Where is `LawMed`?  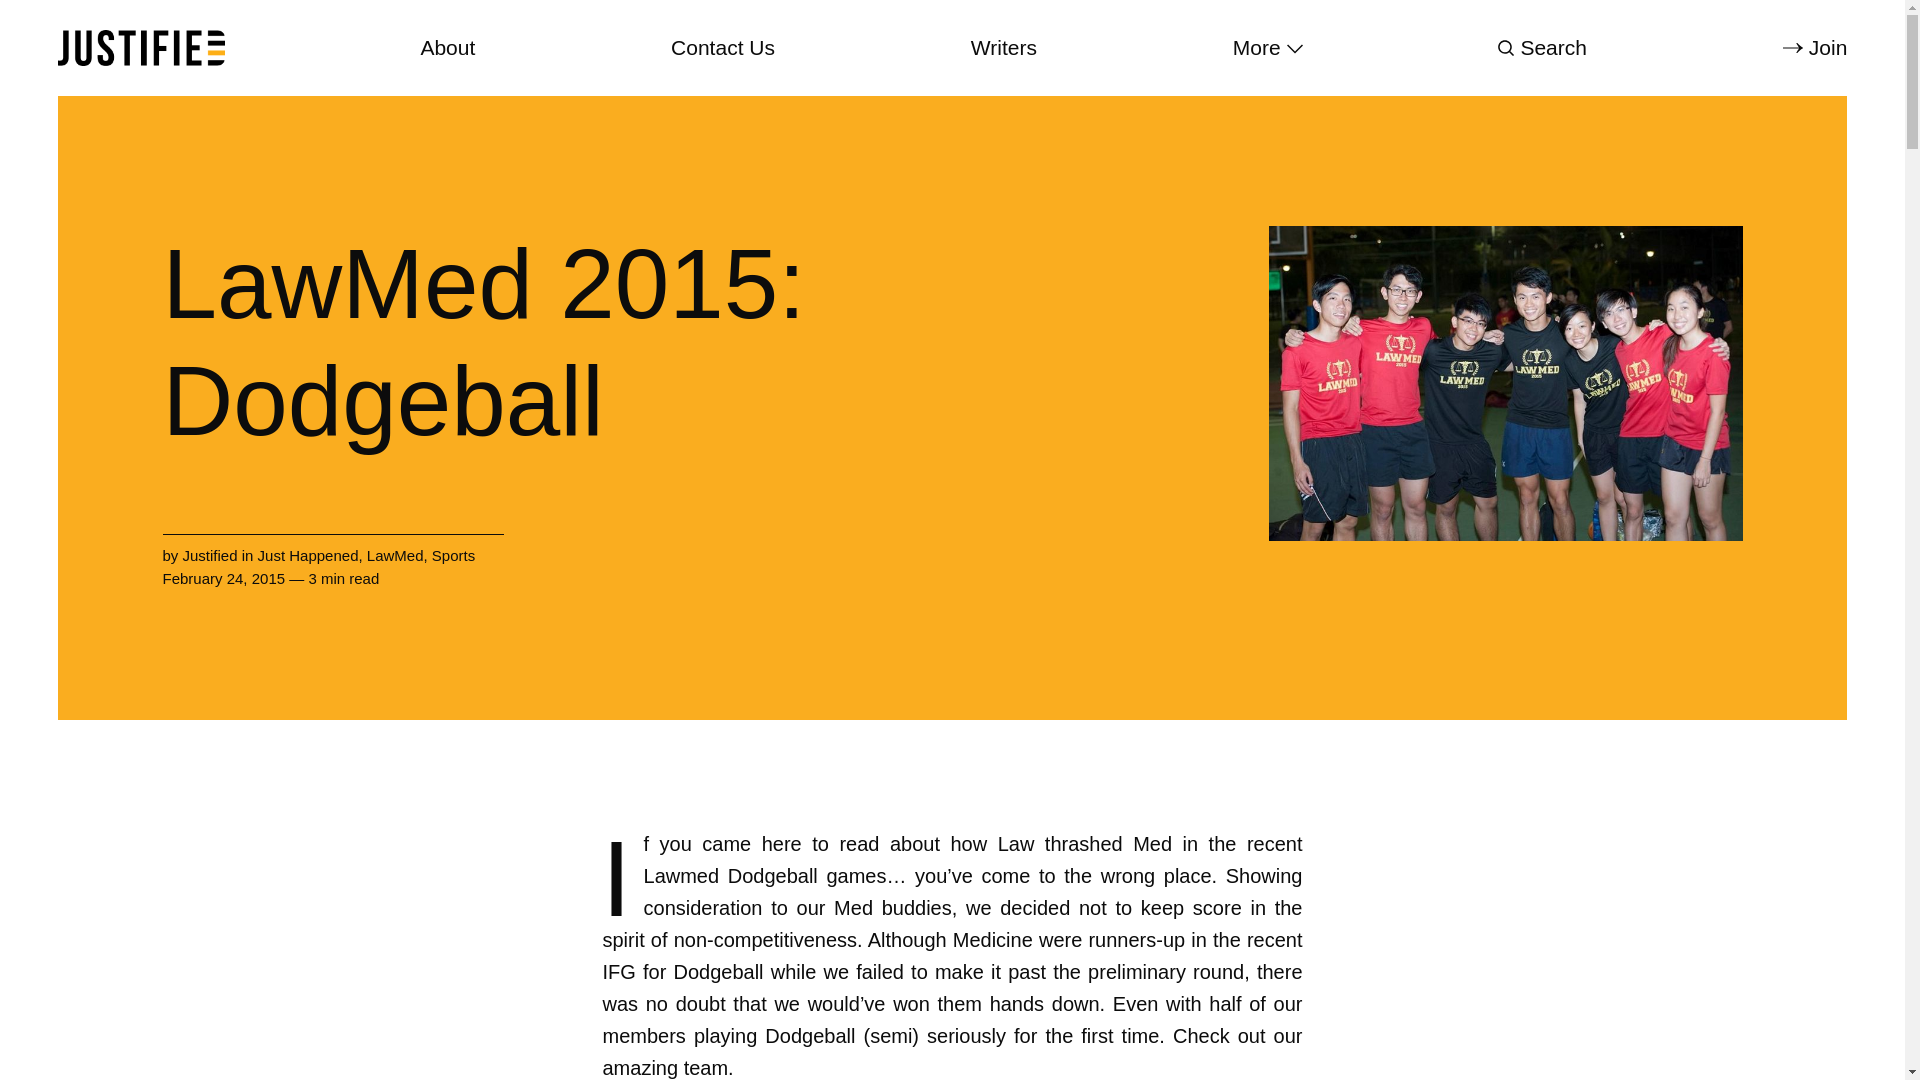
LawMed is located at coordinates (395, 554).